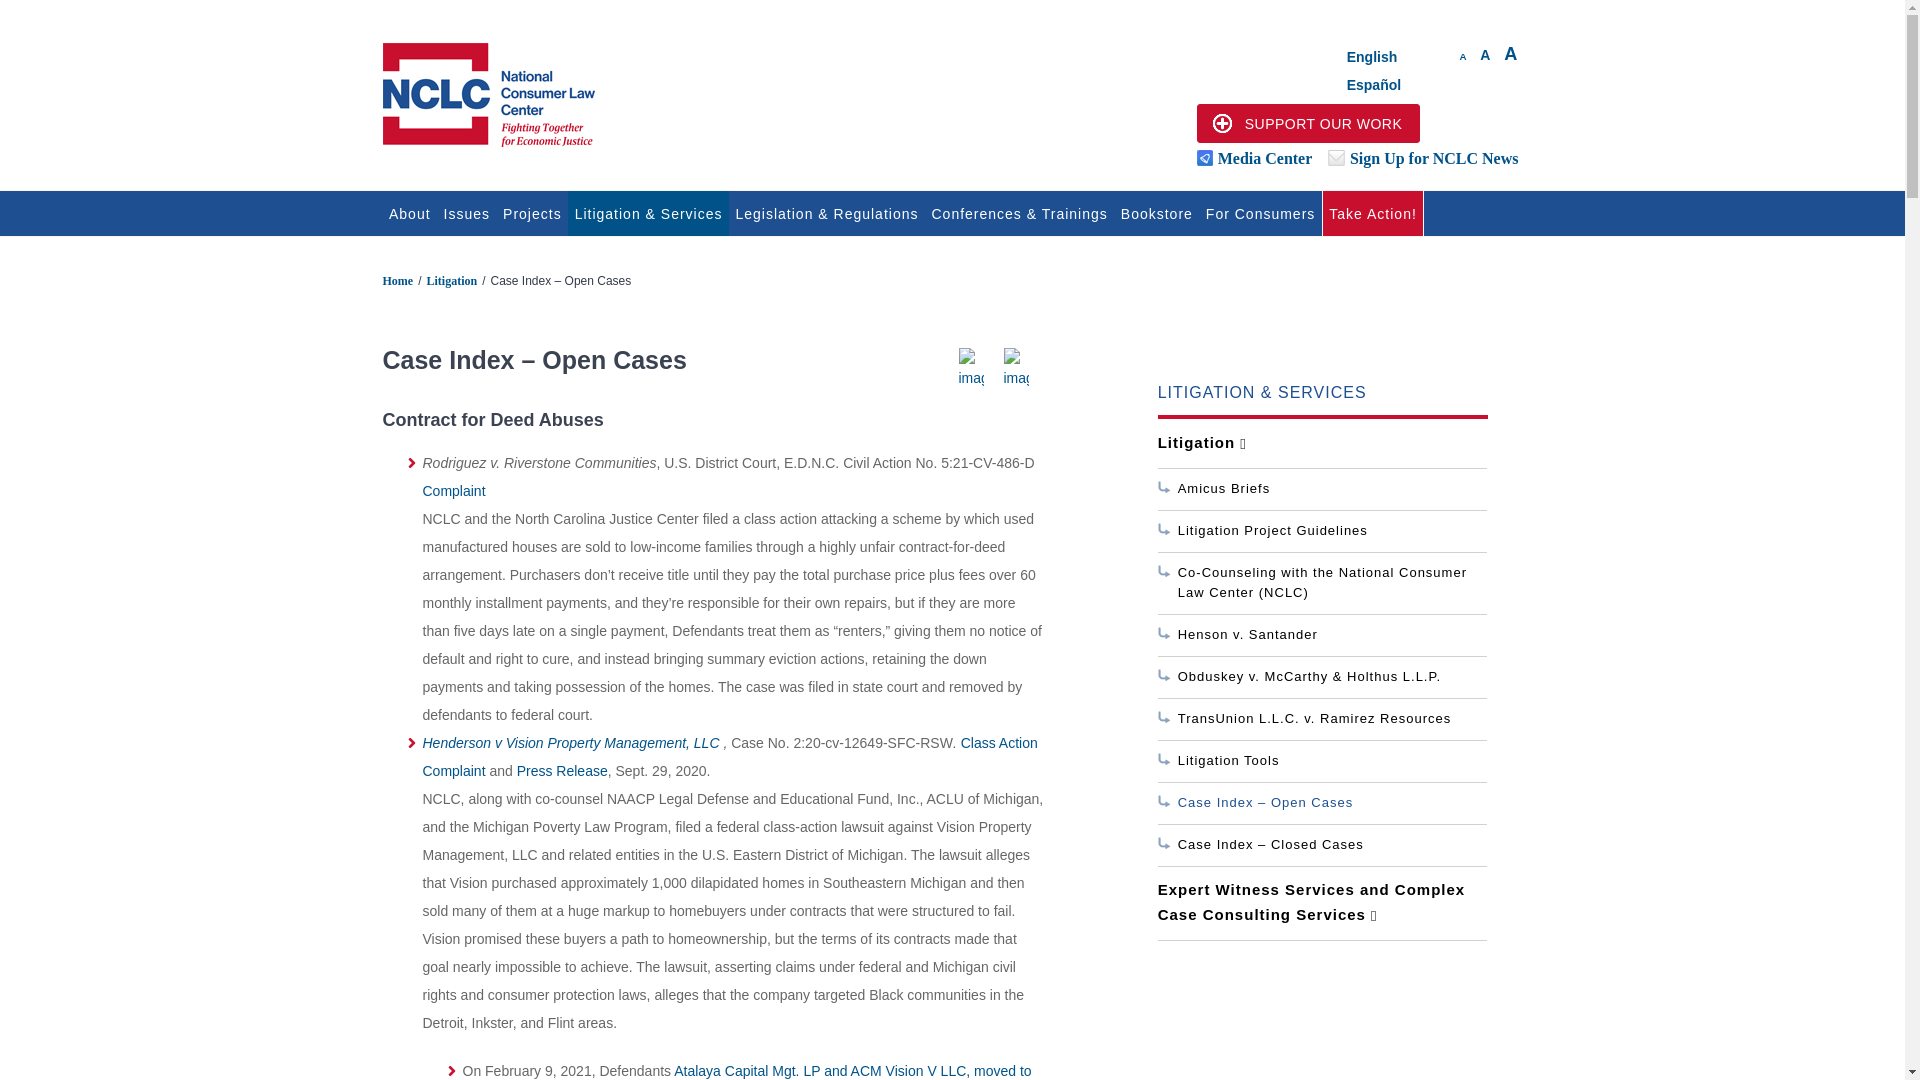 This screenshot has height=1080, width=1920. I want to click on SUPPORT OUR WORK, so click(1308, 122).